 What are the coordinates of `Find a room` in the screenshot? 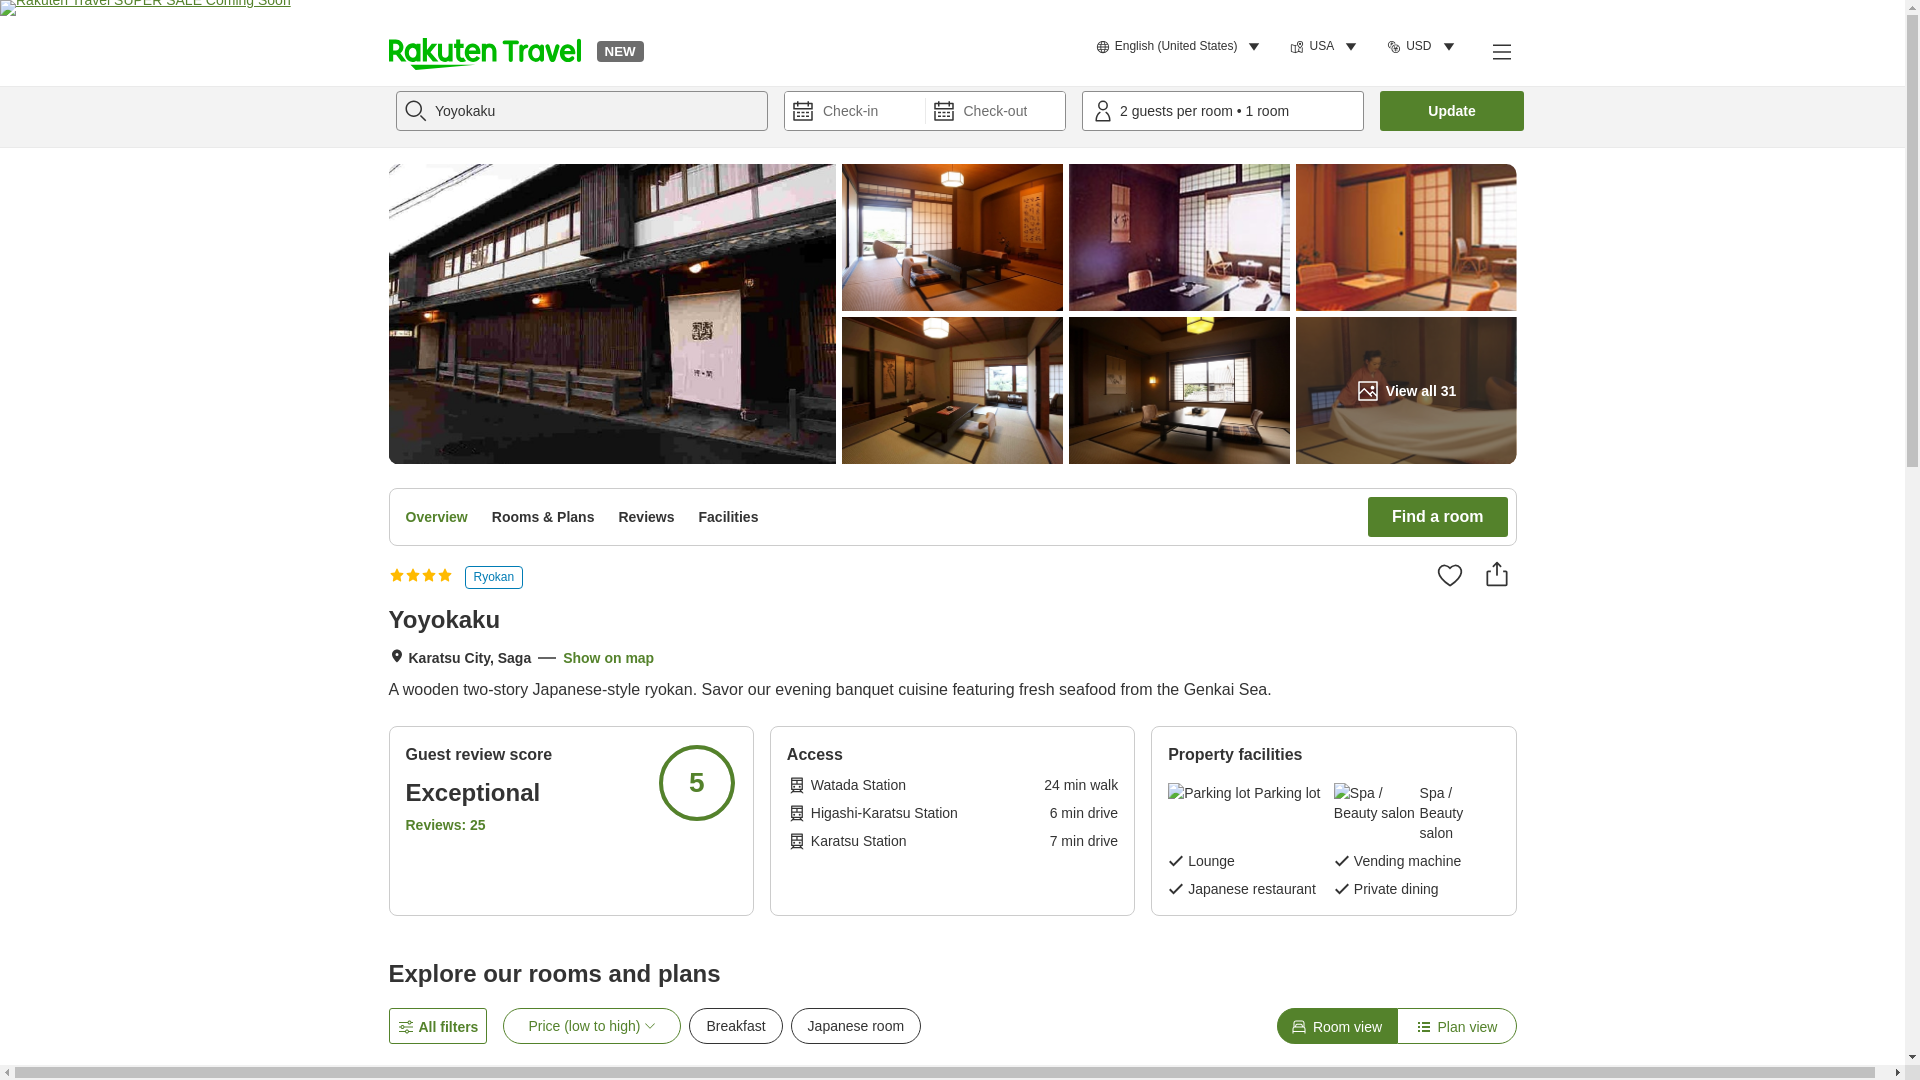 It's located at (1437, 516).